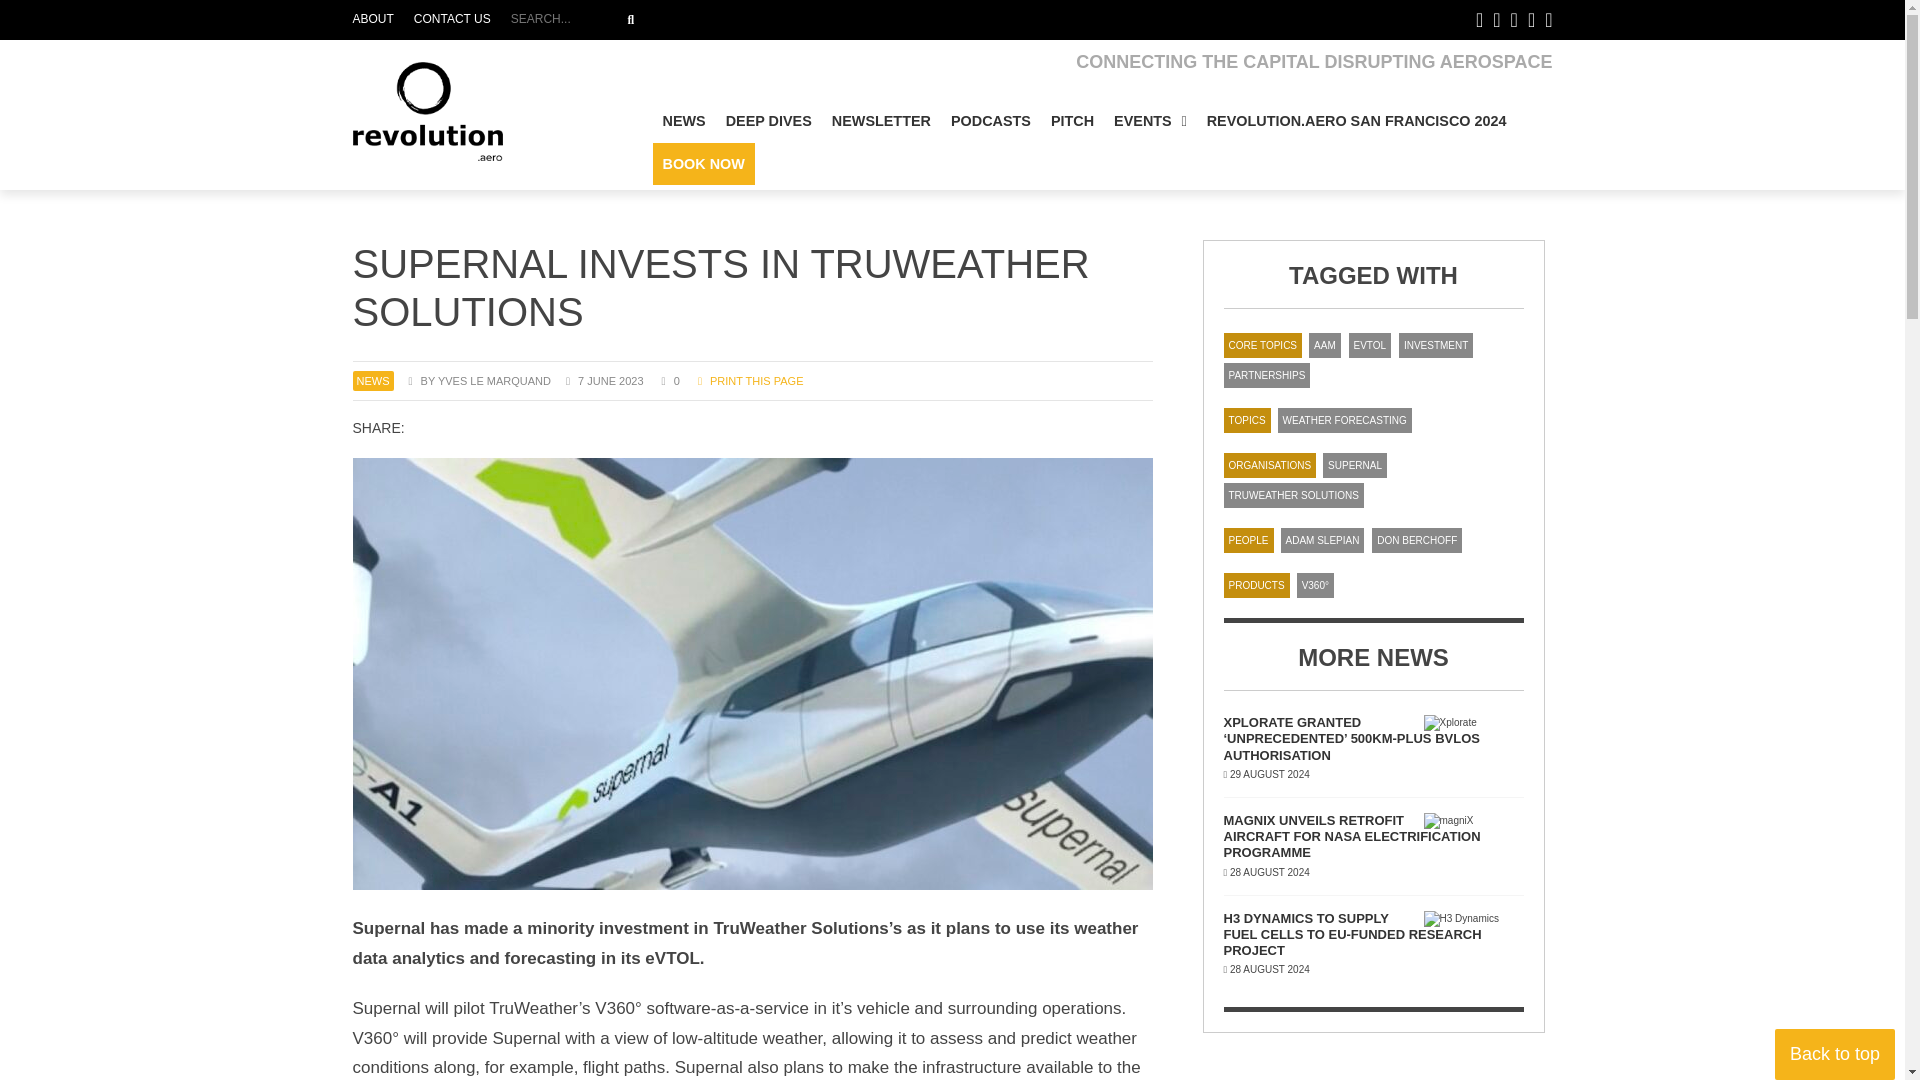  What do you see at coordinates (377, 20) in the screenshot?
I see `ABOUT` at bounding box center [377, 20].